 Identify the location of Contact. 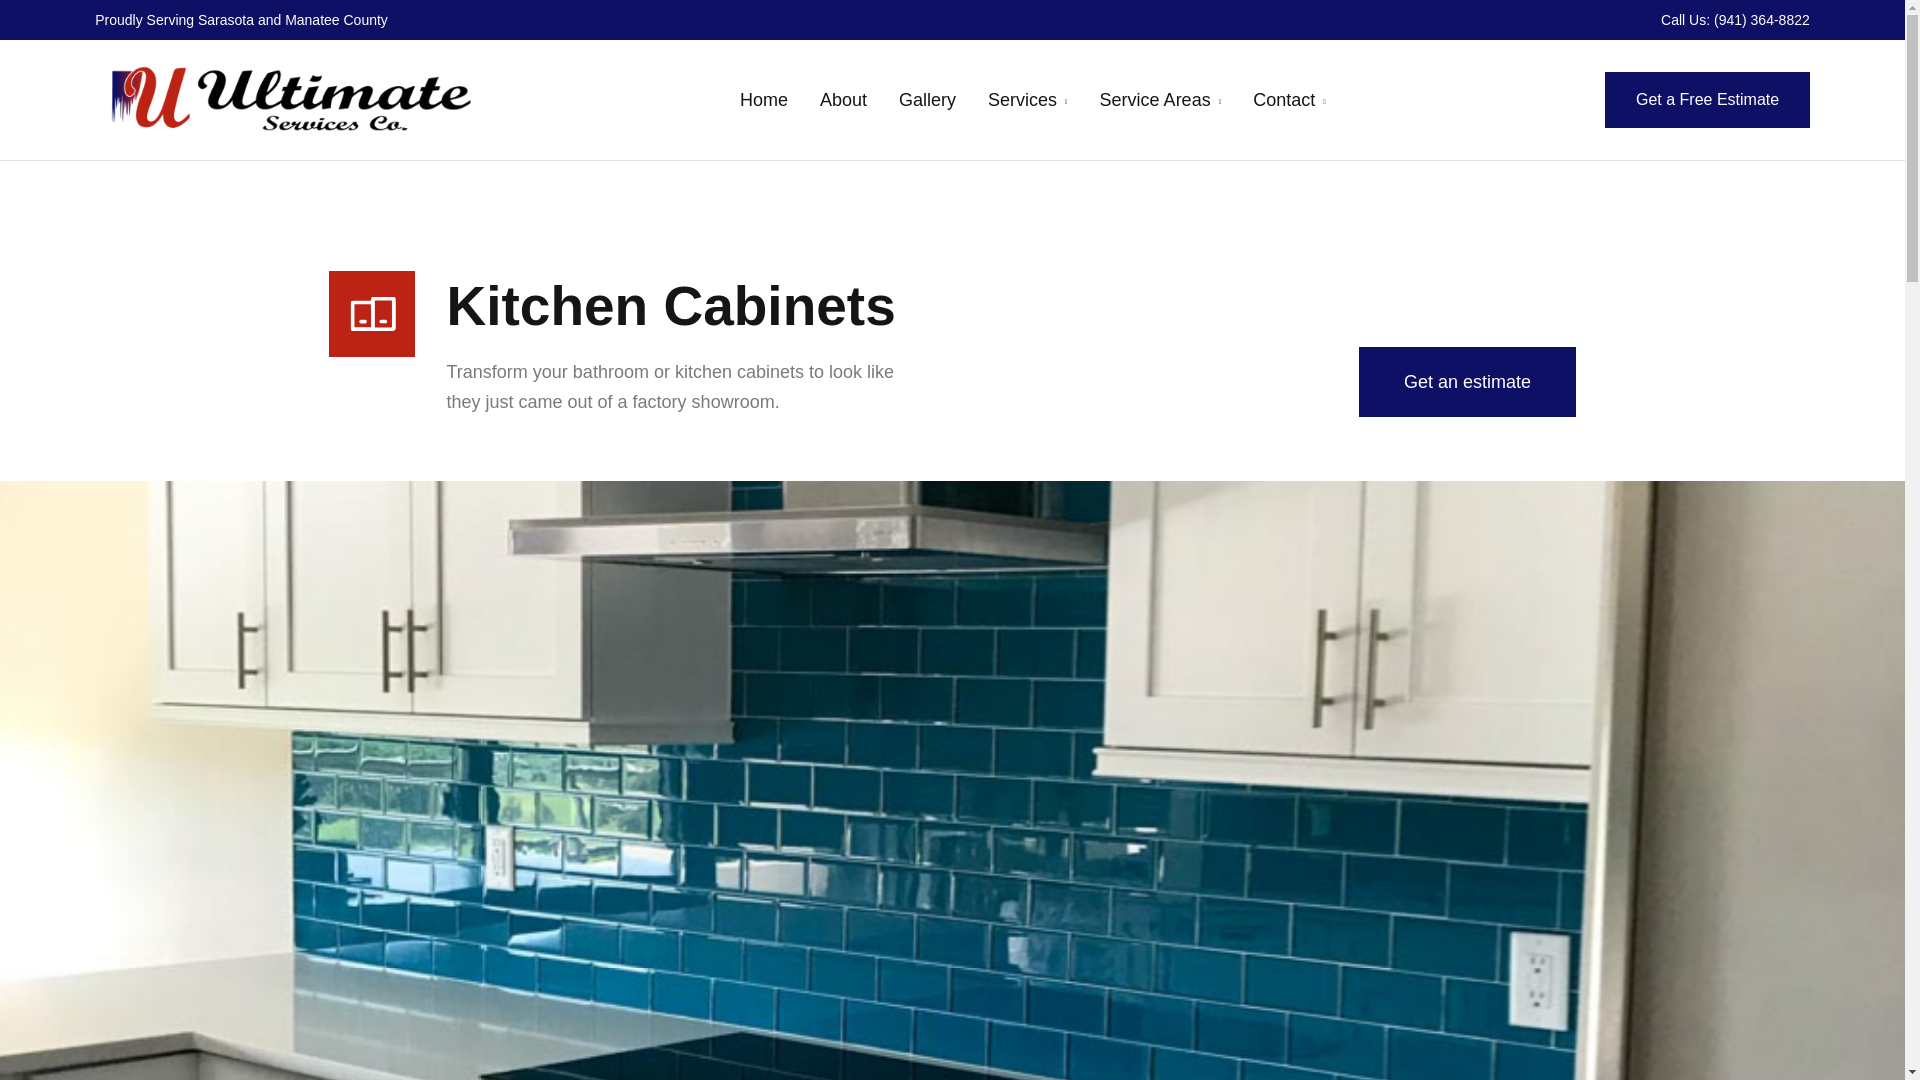
(1284, 100).